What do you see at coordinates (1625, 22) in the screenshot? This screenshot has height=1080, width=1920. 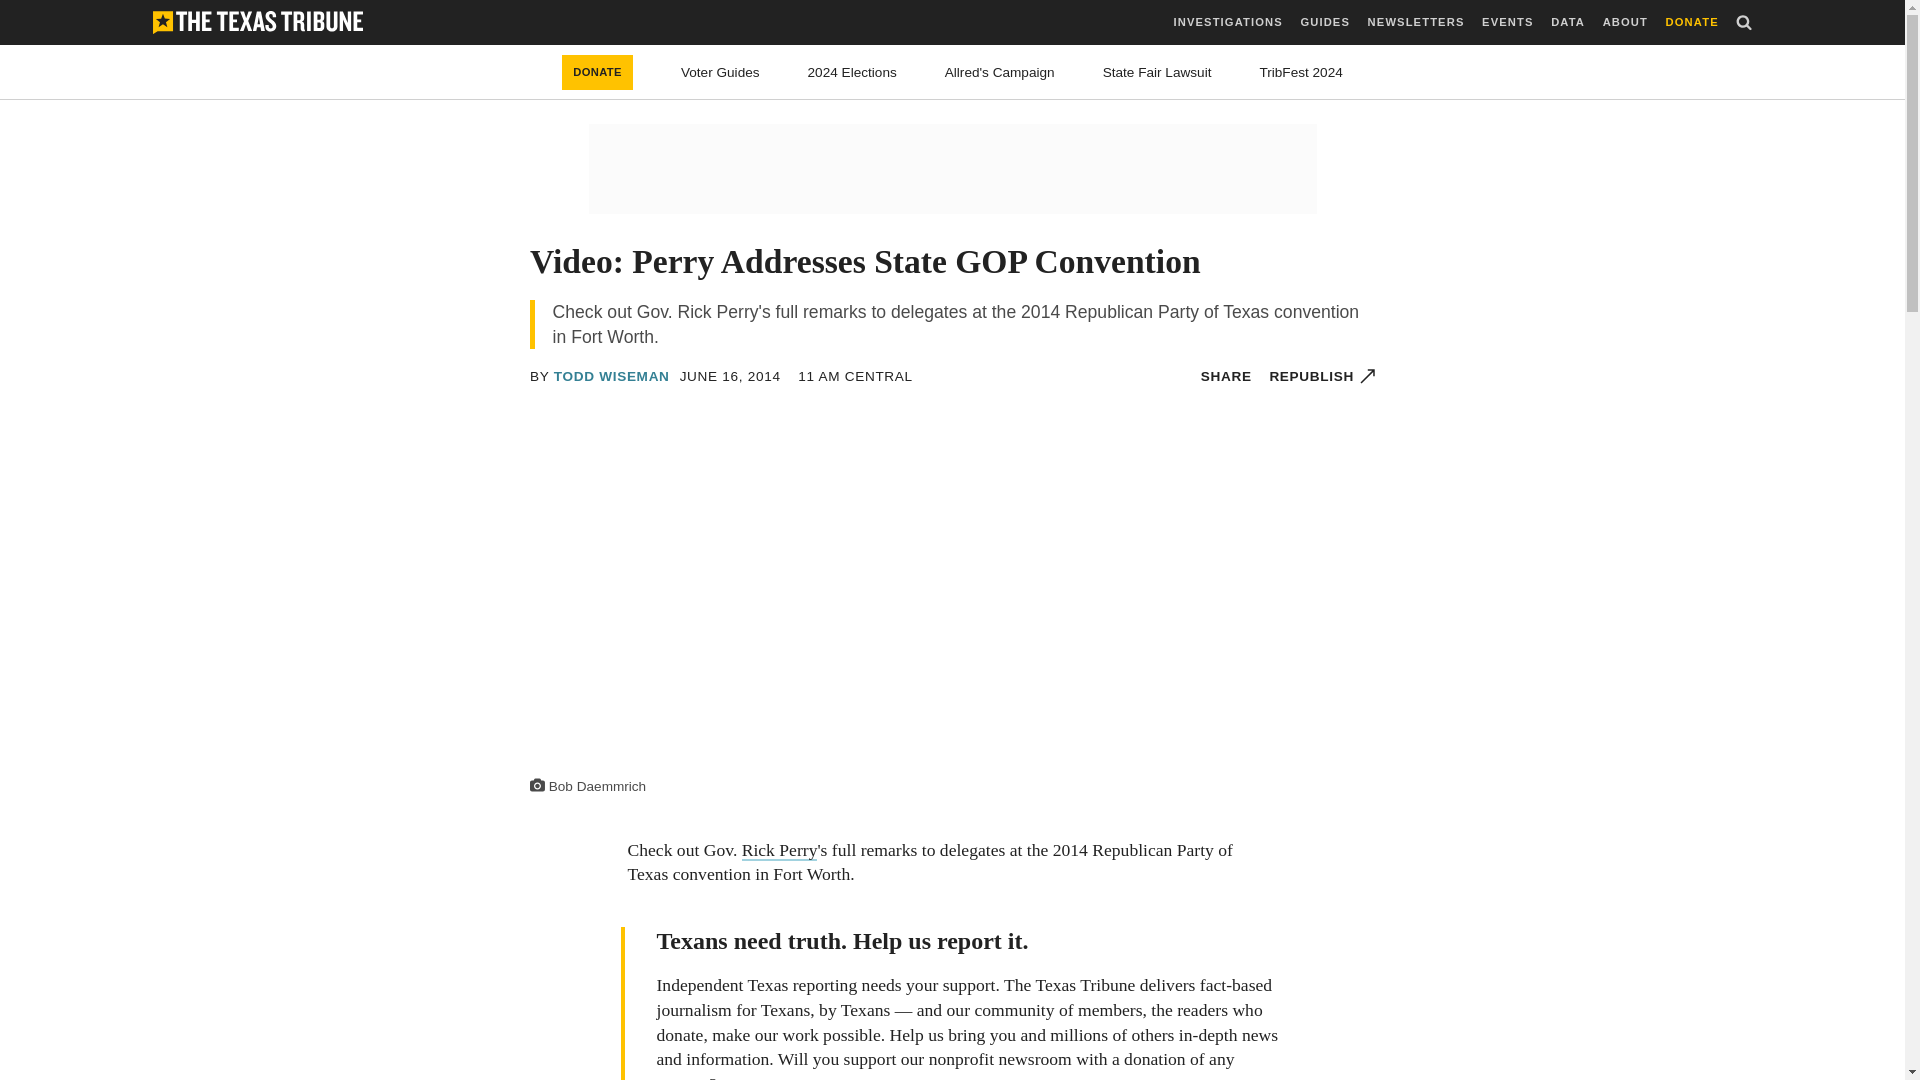 I see `ABOUT` at bounding box center [1625, 22].